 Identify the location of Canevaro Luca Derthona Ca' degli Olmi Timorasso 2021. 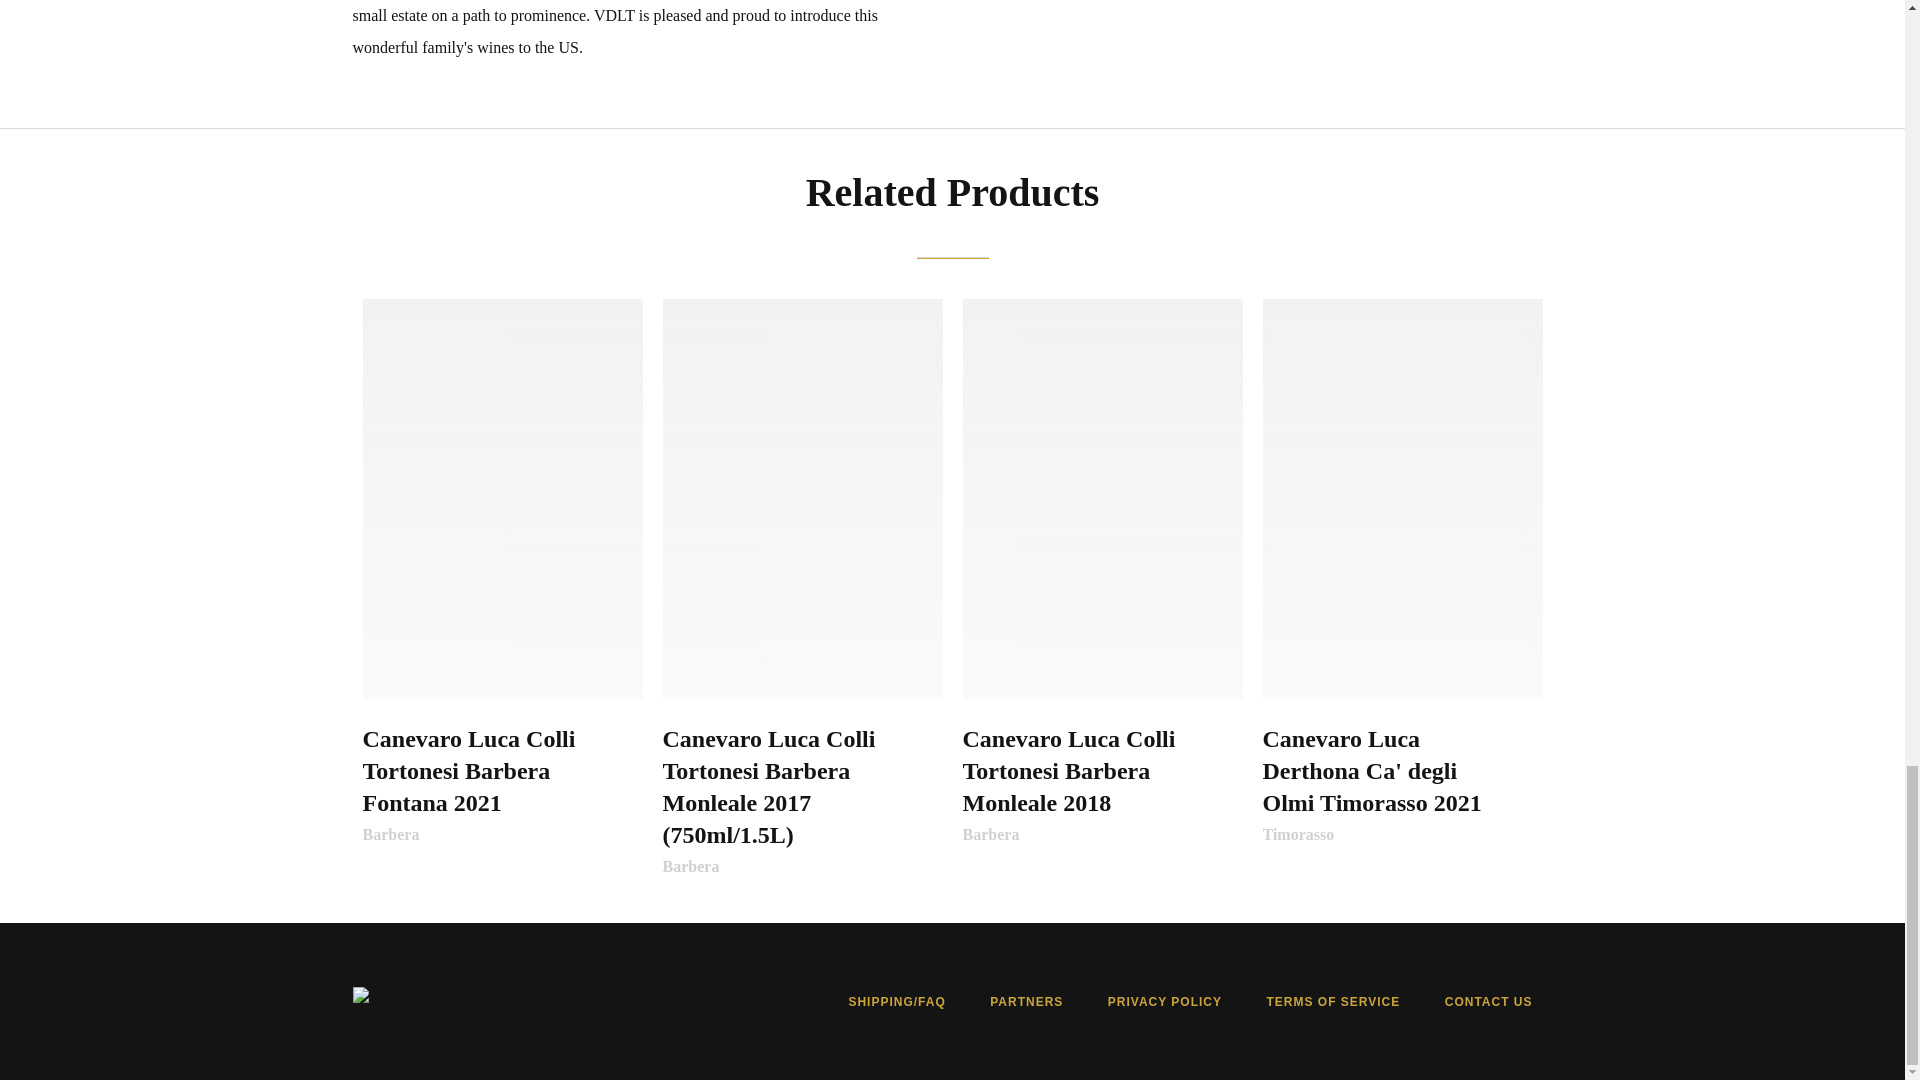
(1401, 498).